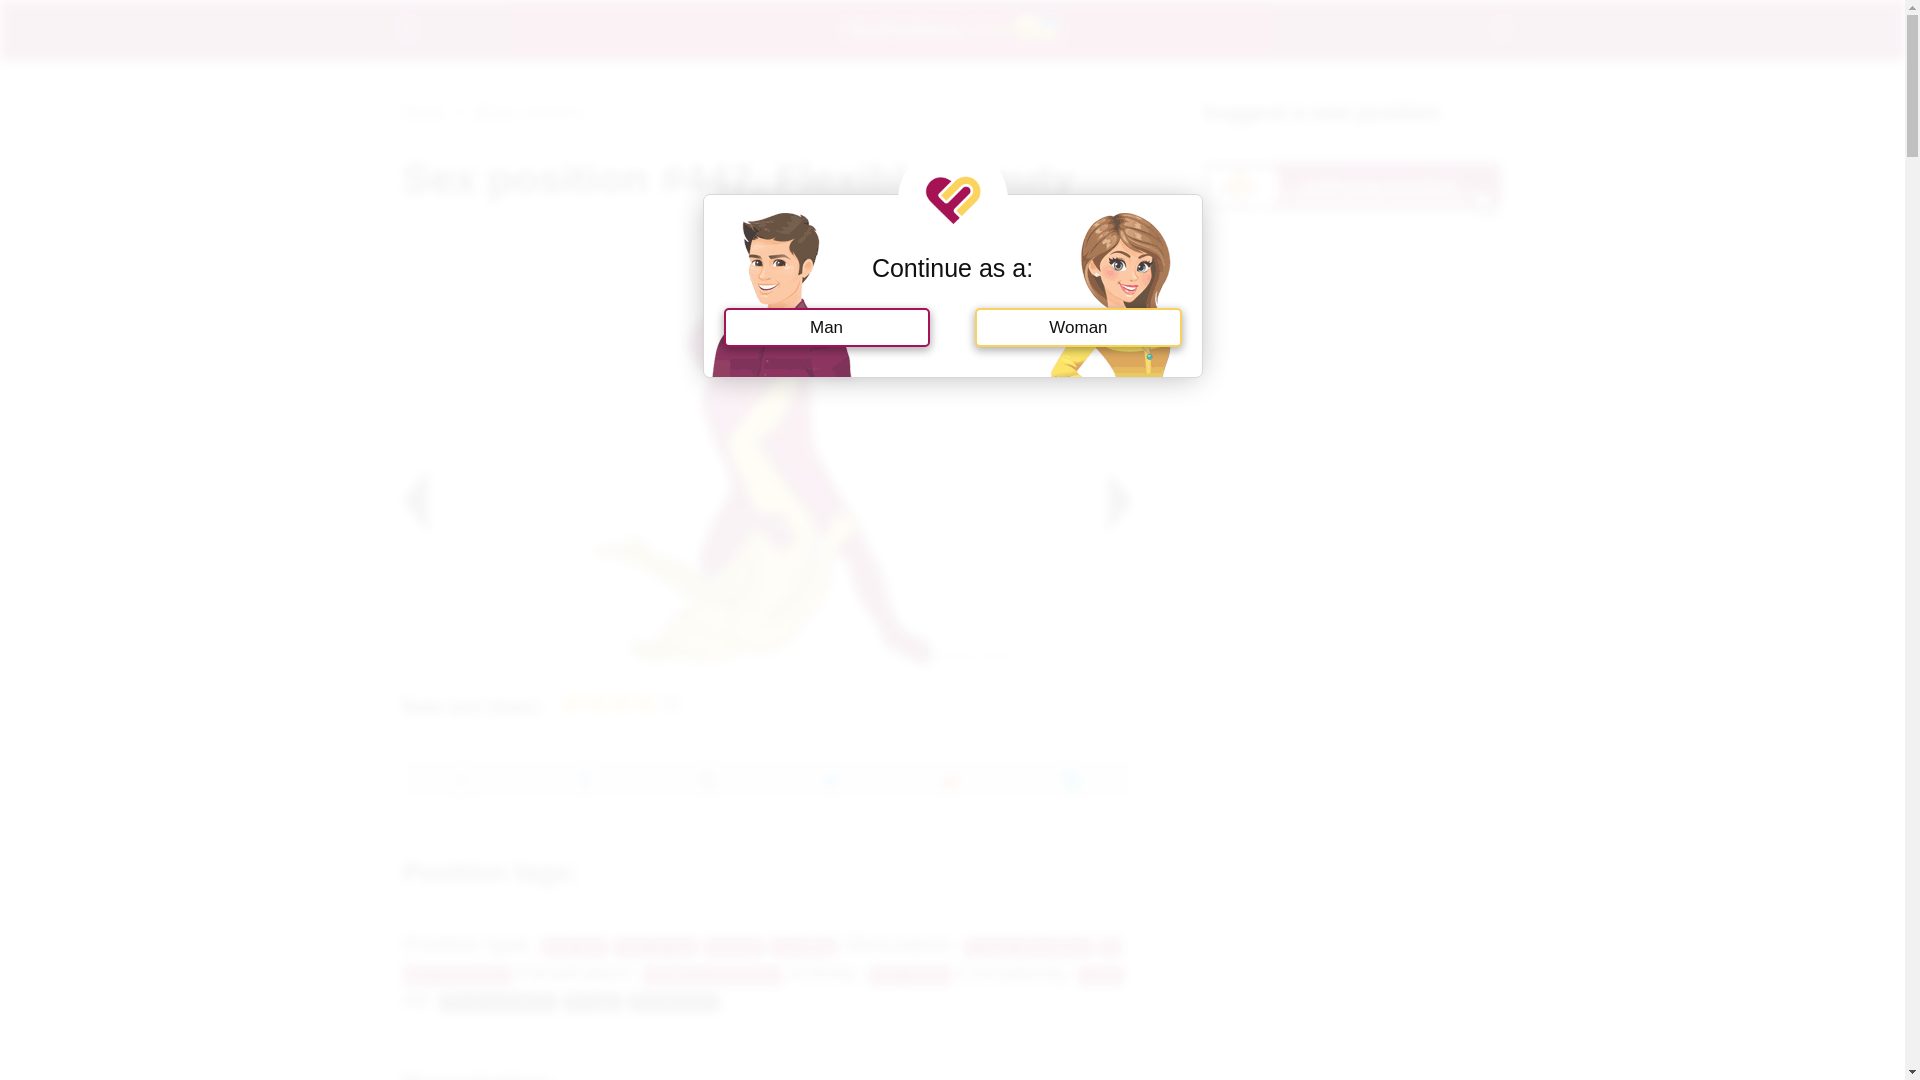 The image size is (1920, 1080). Describe the element at coordinates (910, 974) in the screenshot. I see `man active` at that location.